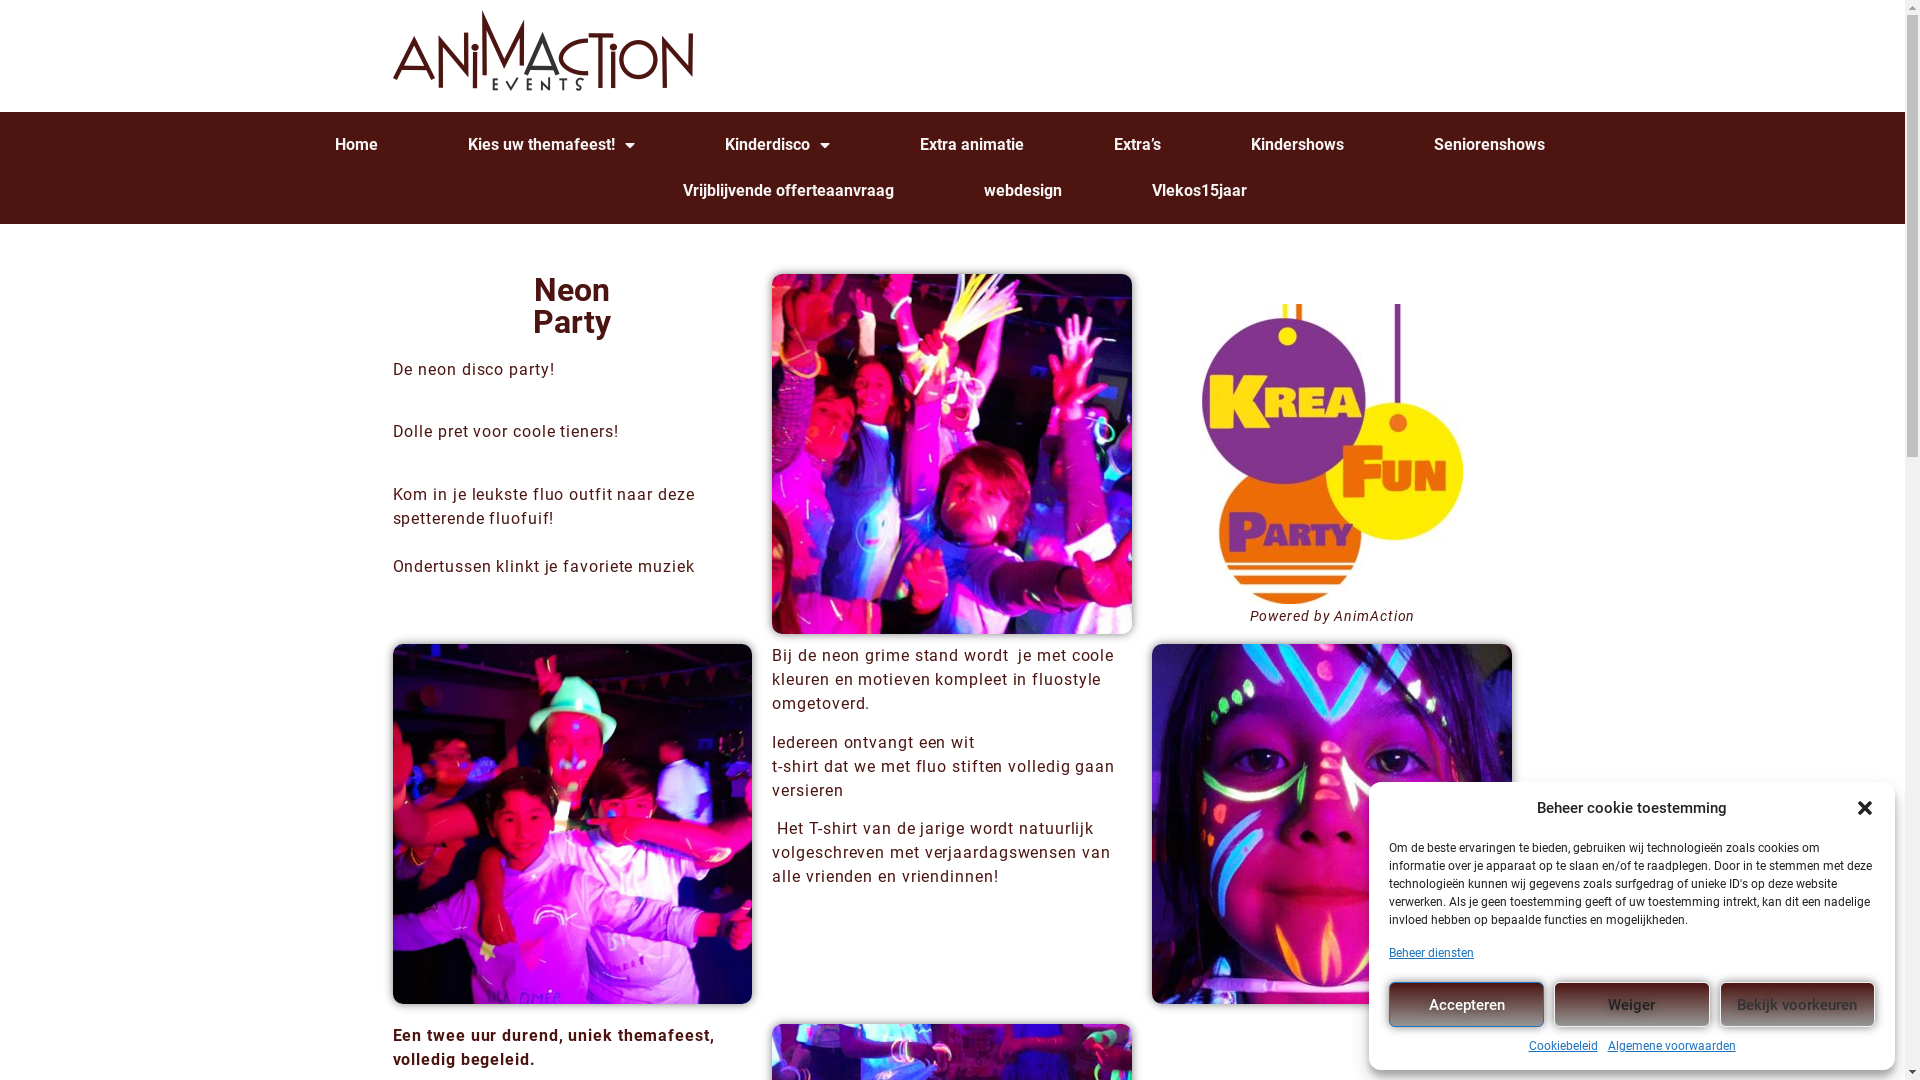 This screenshot has height=1080, width=1920. Describe the element at coordinates (1200, 191) in the screenshot. I see `Vlekos15jaar` at that location.